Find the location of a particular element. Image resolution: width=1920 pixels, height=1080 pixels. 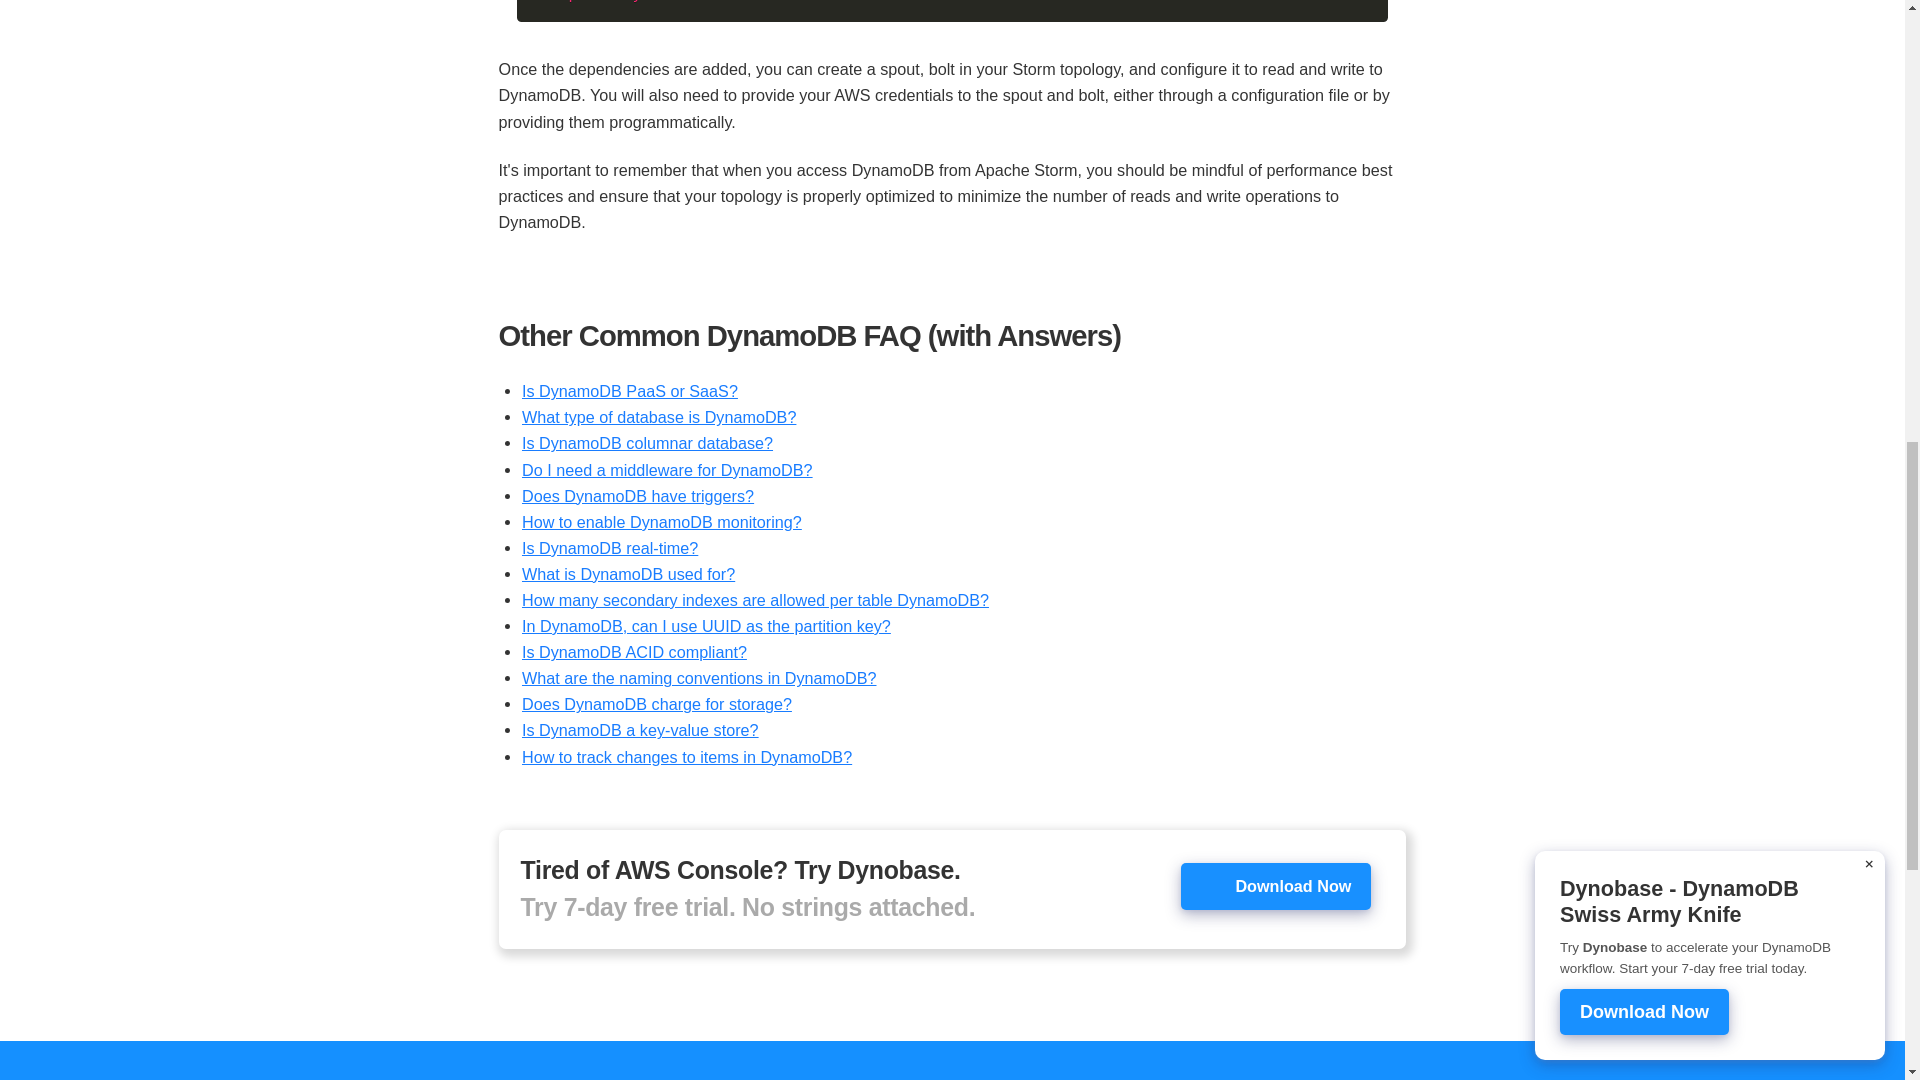

Is DynamoDB PaaS or SaaS? is located at coordinates (630, 390).